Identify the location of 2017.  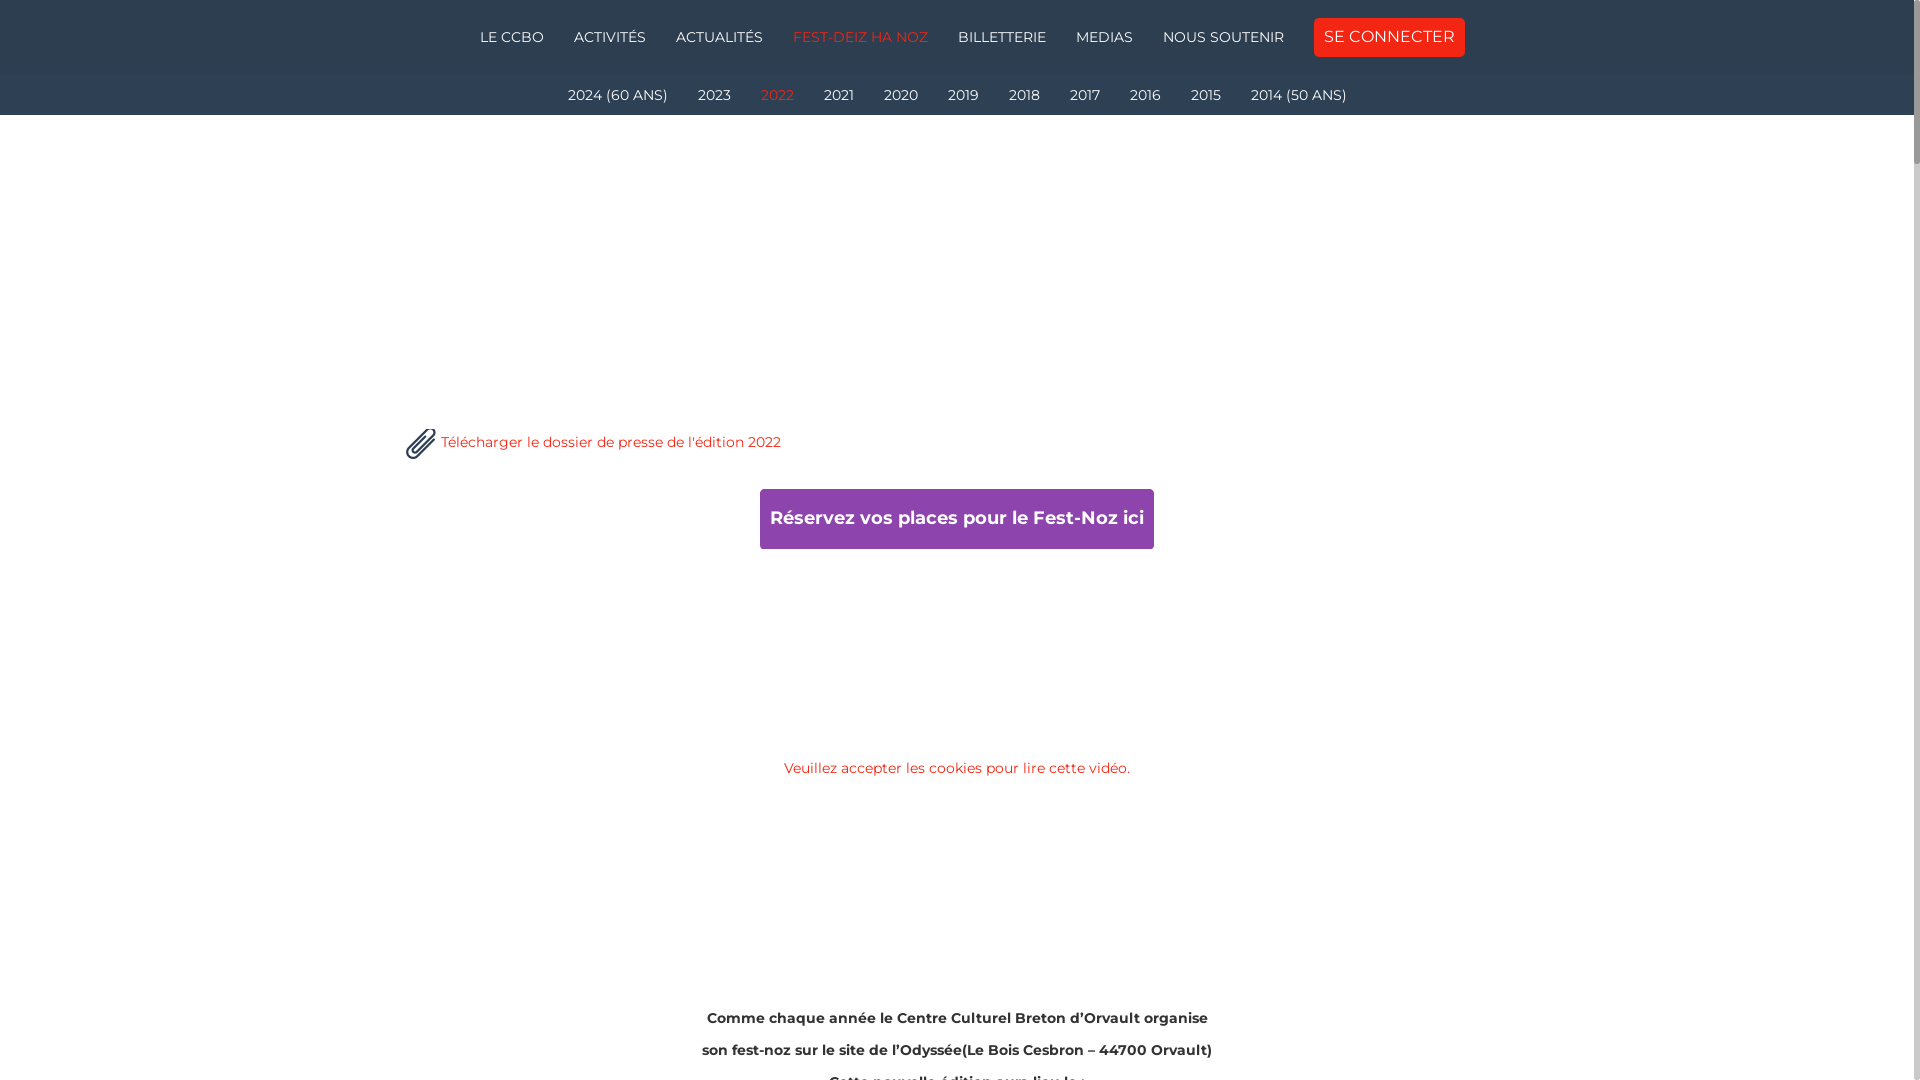
(1084, 95).